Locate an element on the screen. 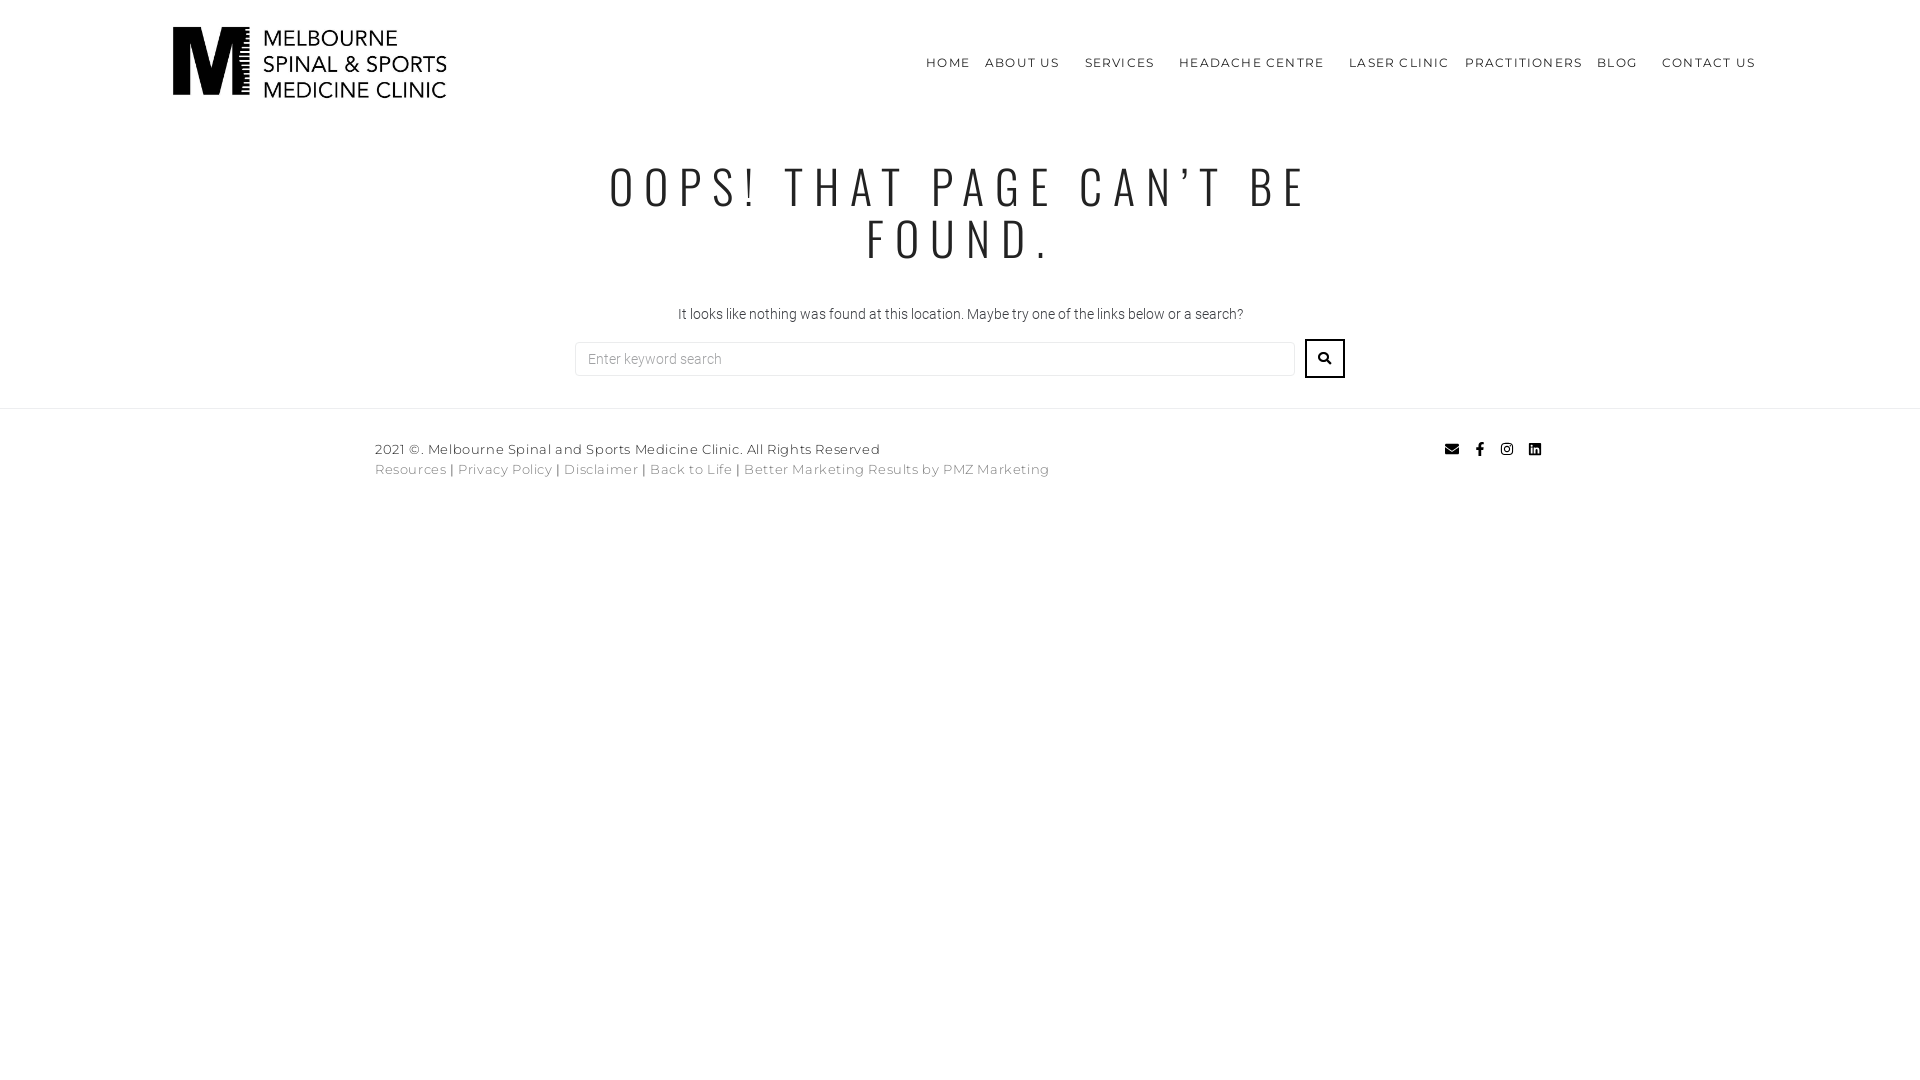 The width and height of the screenshot is (1920, 1080). Resources is located at coordinates (410, 469).